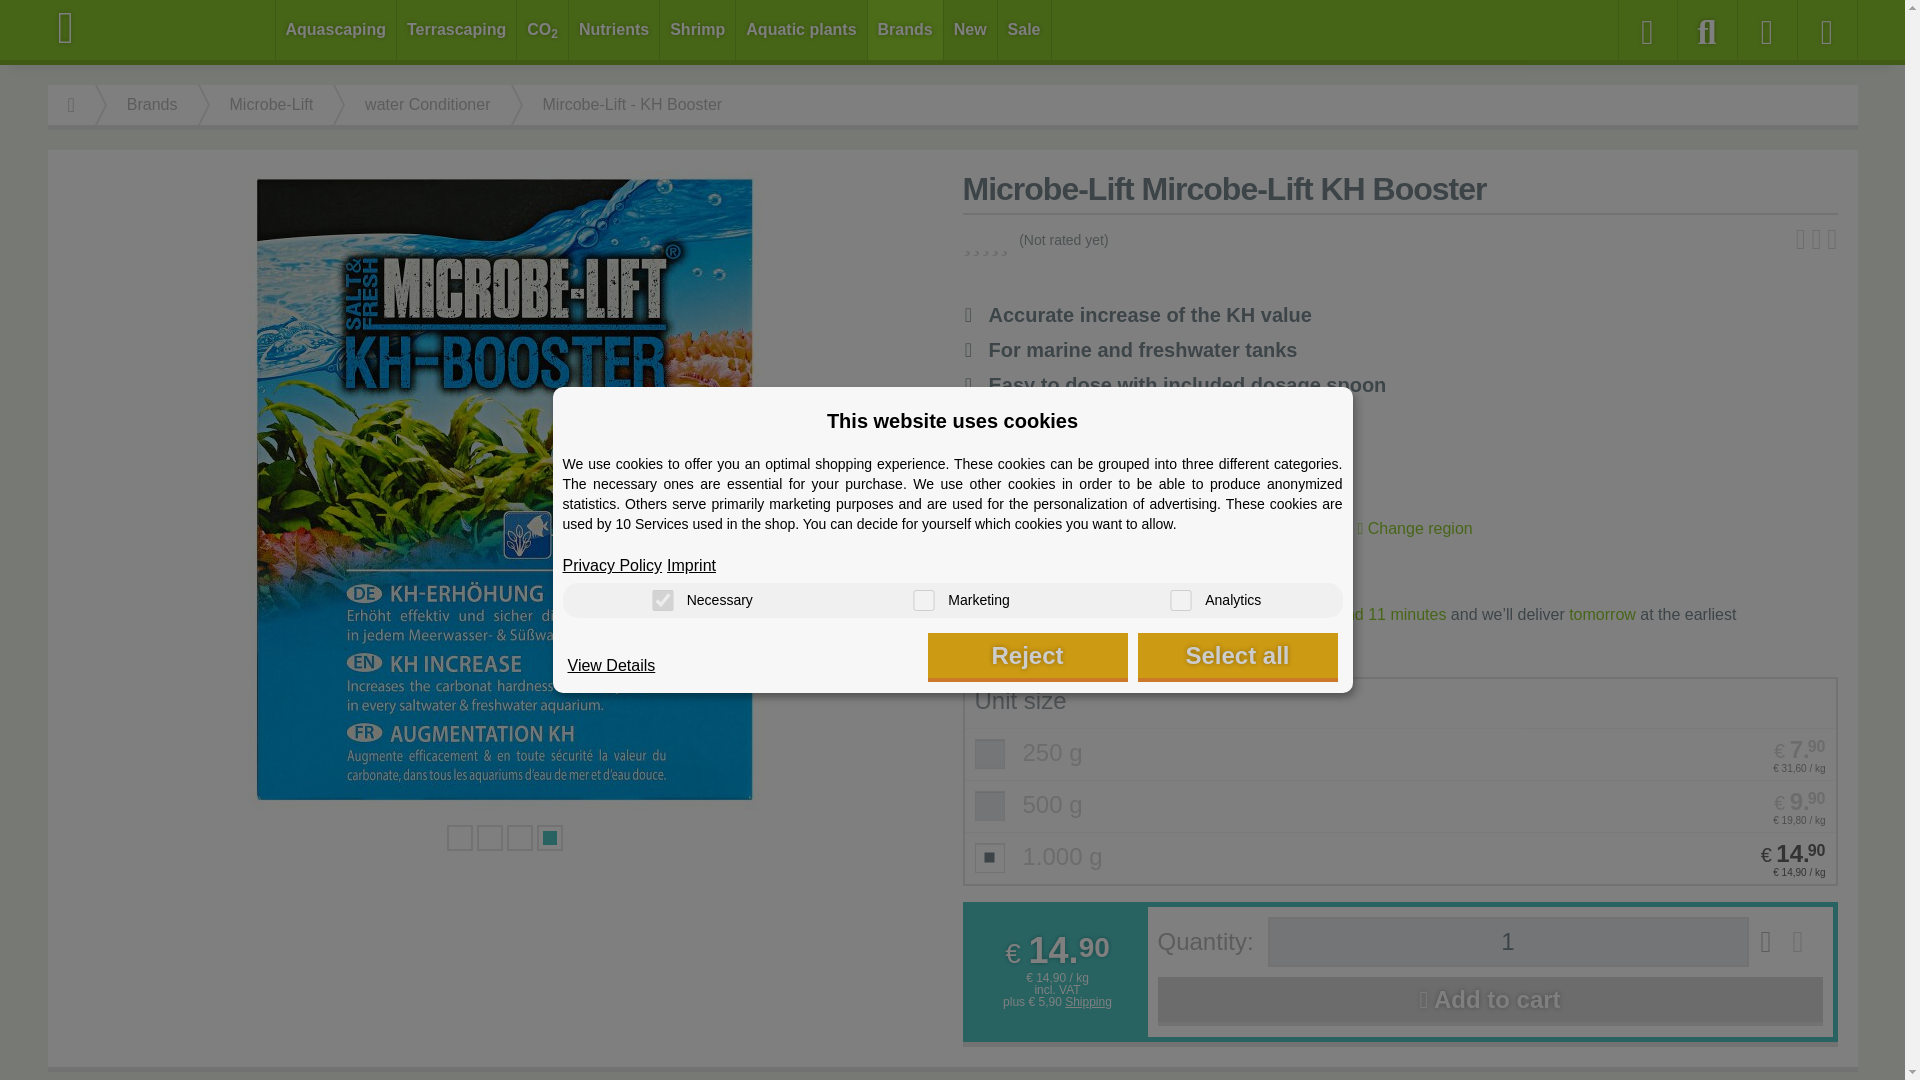 Image resolution: width=1920 pixels, height=1080 pixels. I want to click on Aquasabi, so click(162, 28).